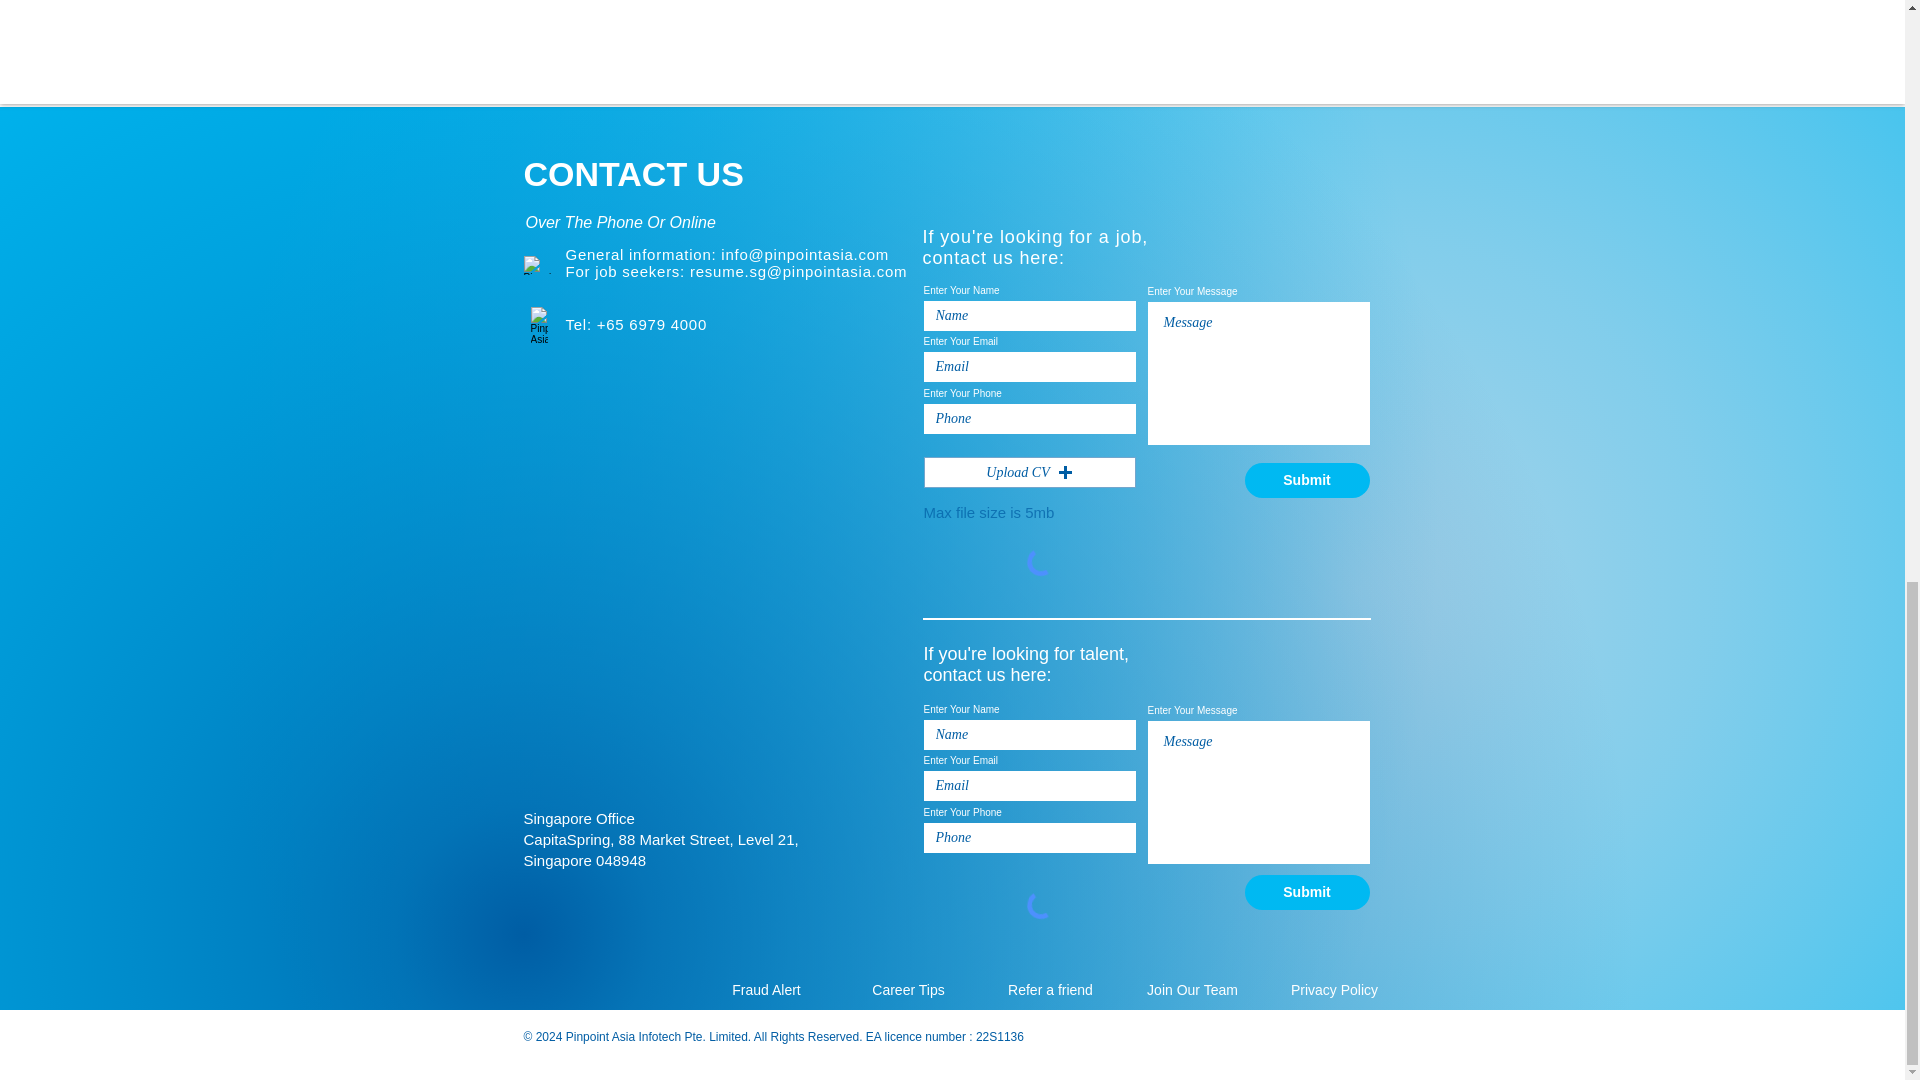  What do you see at coordinates (1334, 989) in the screenshot?
I see `Privacy Policy` at bounding box center [1334, 989].